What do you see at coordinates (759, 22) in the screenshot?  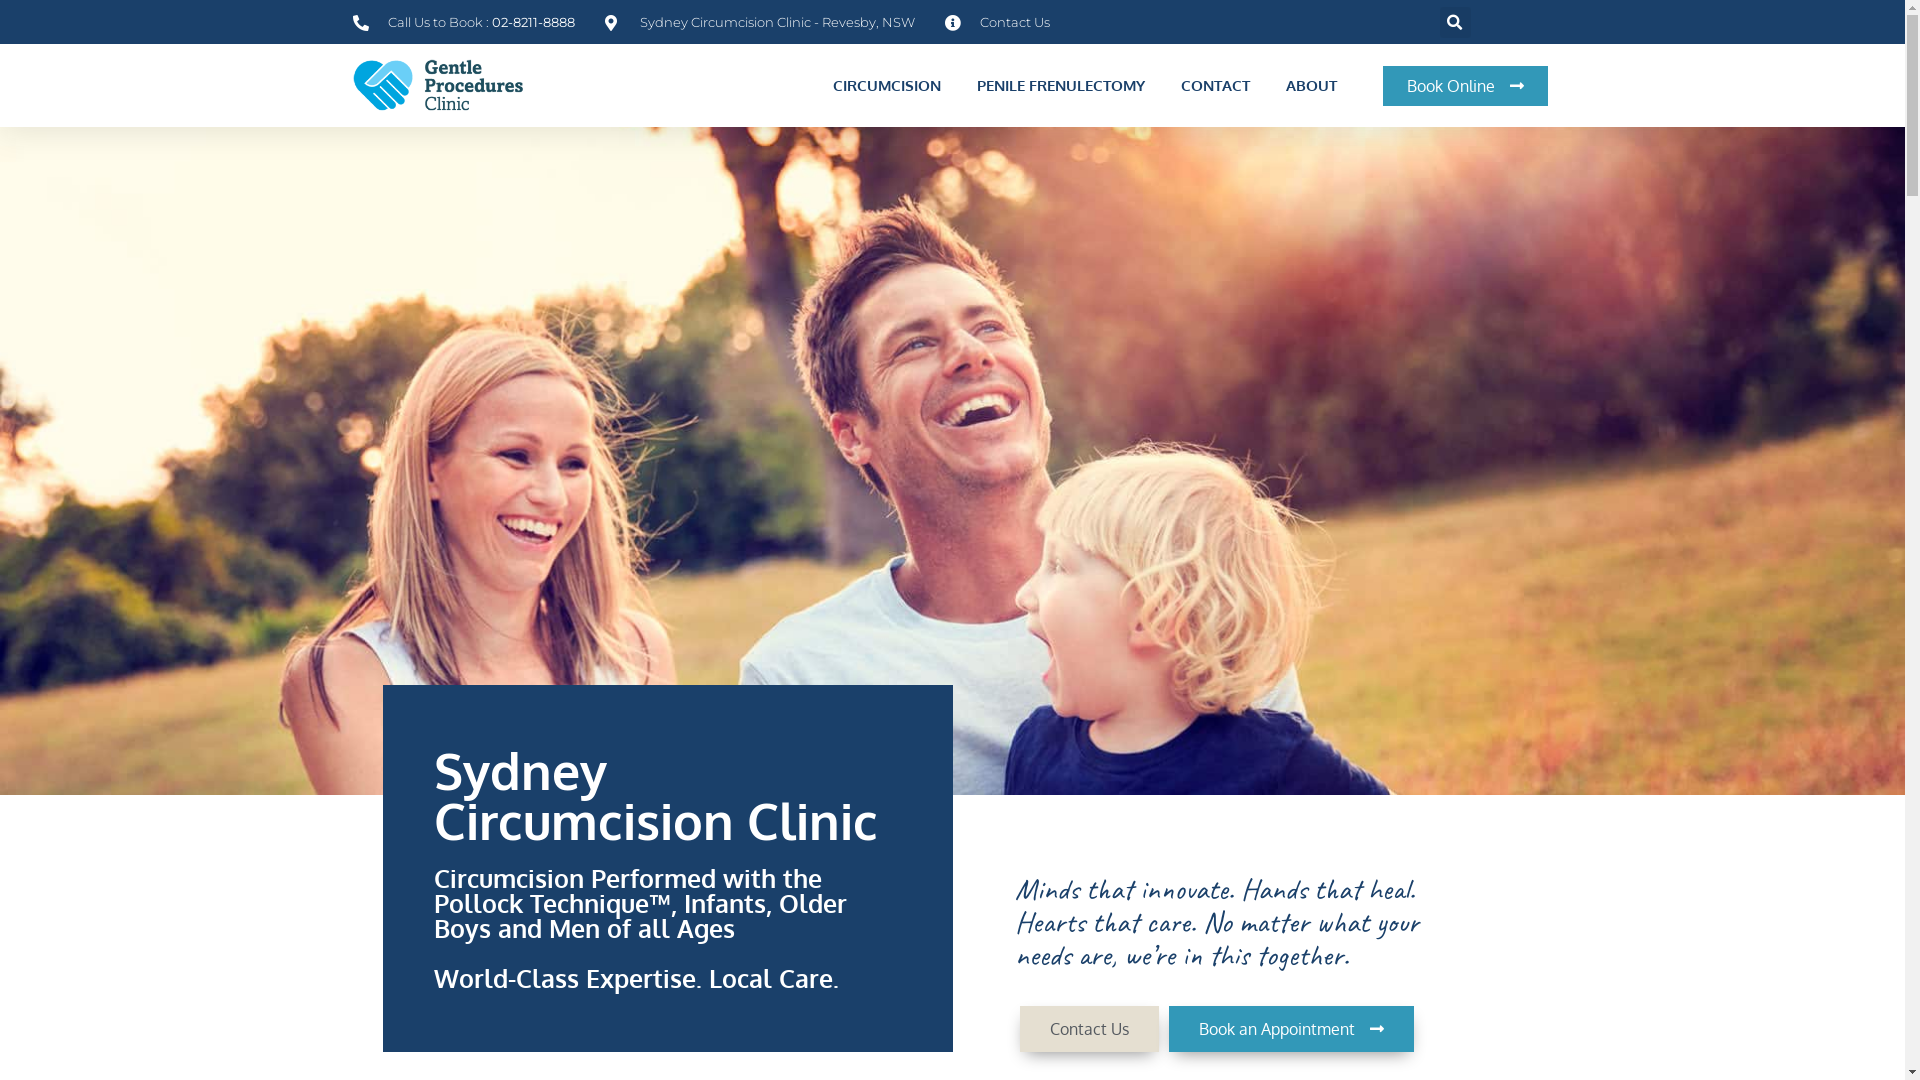 I see `Sydney Circumcision Clinic - Revesby, NSW` at bounding box center [759, 22].